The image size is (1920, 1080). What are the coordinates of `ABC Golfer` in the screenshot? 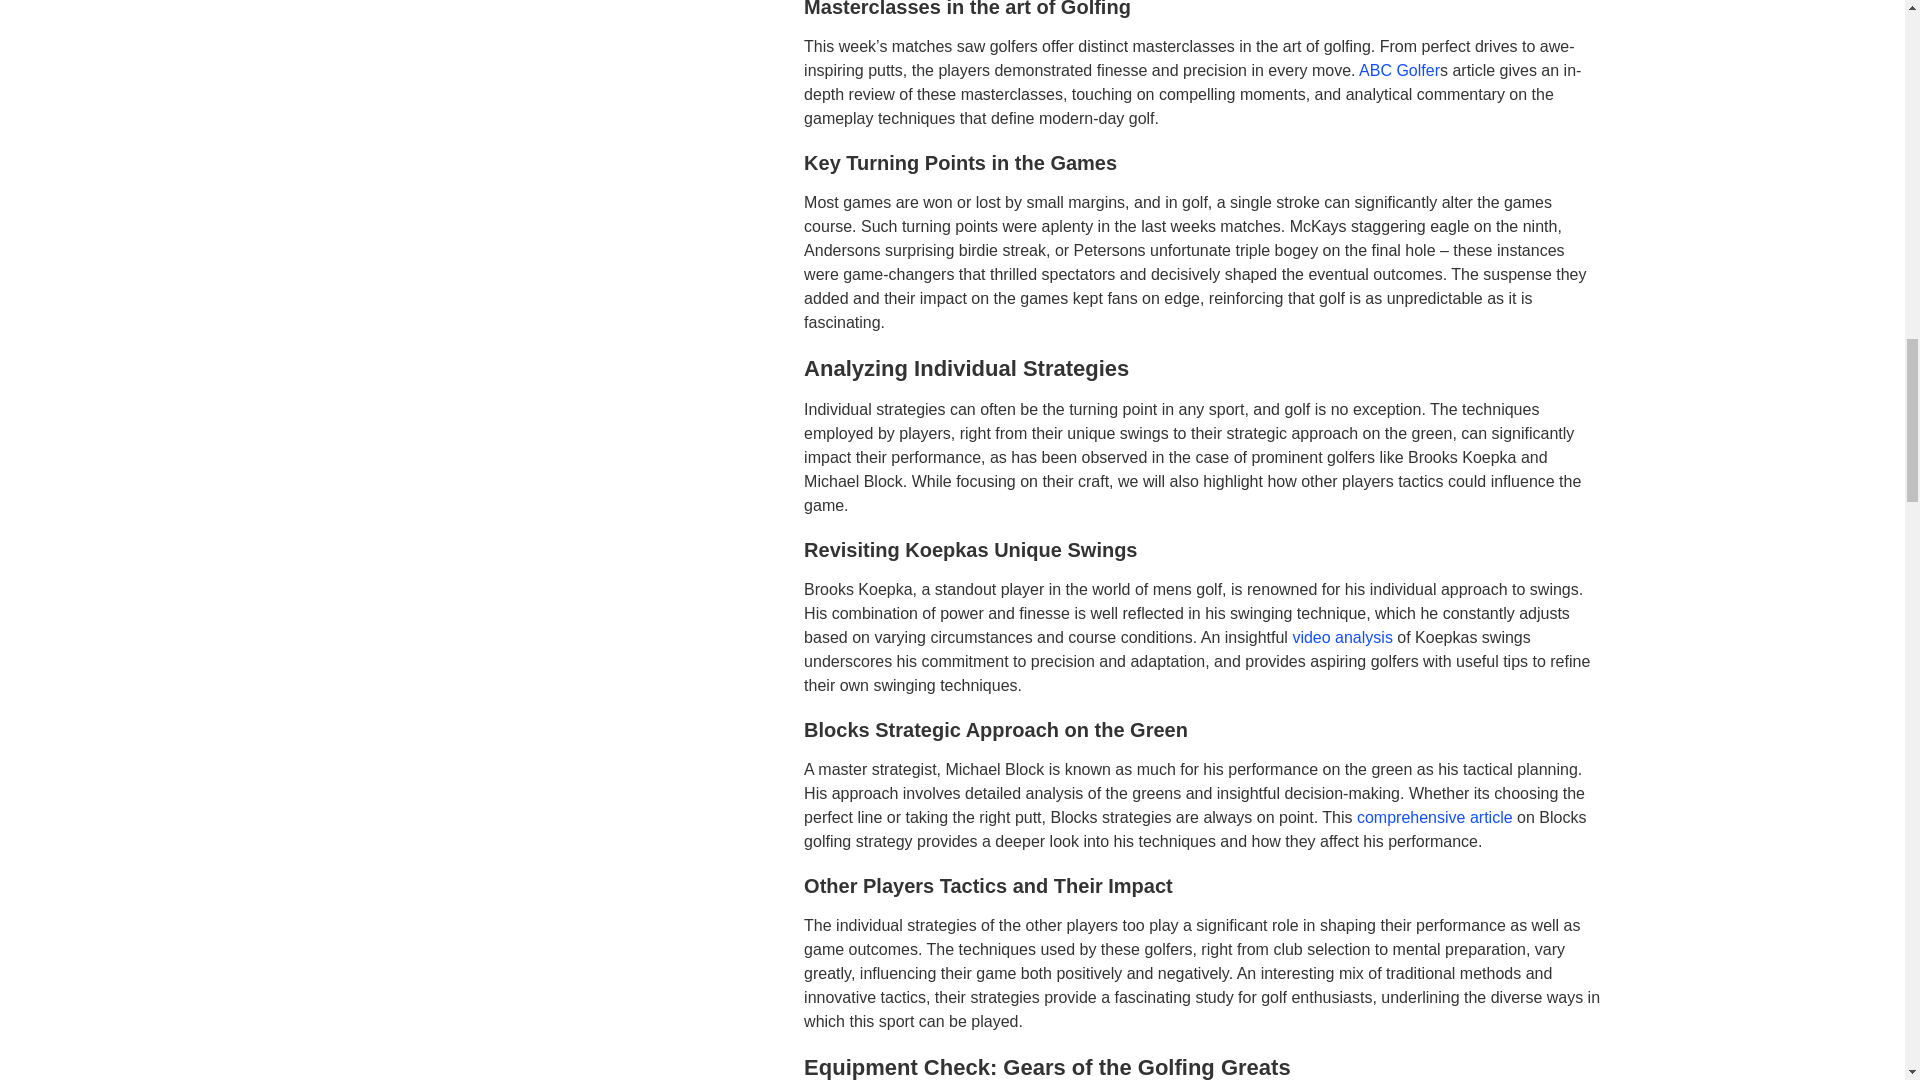 It's located at (1400, 70).